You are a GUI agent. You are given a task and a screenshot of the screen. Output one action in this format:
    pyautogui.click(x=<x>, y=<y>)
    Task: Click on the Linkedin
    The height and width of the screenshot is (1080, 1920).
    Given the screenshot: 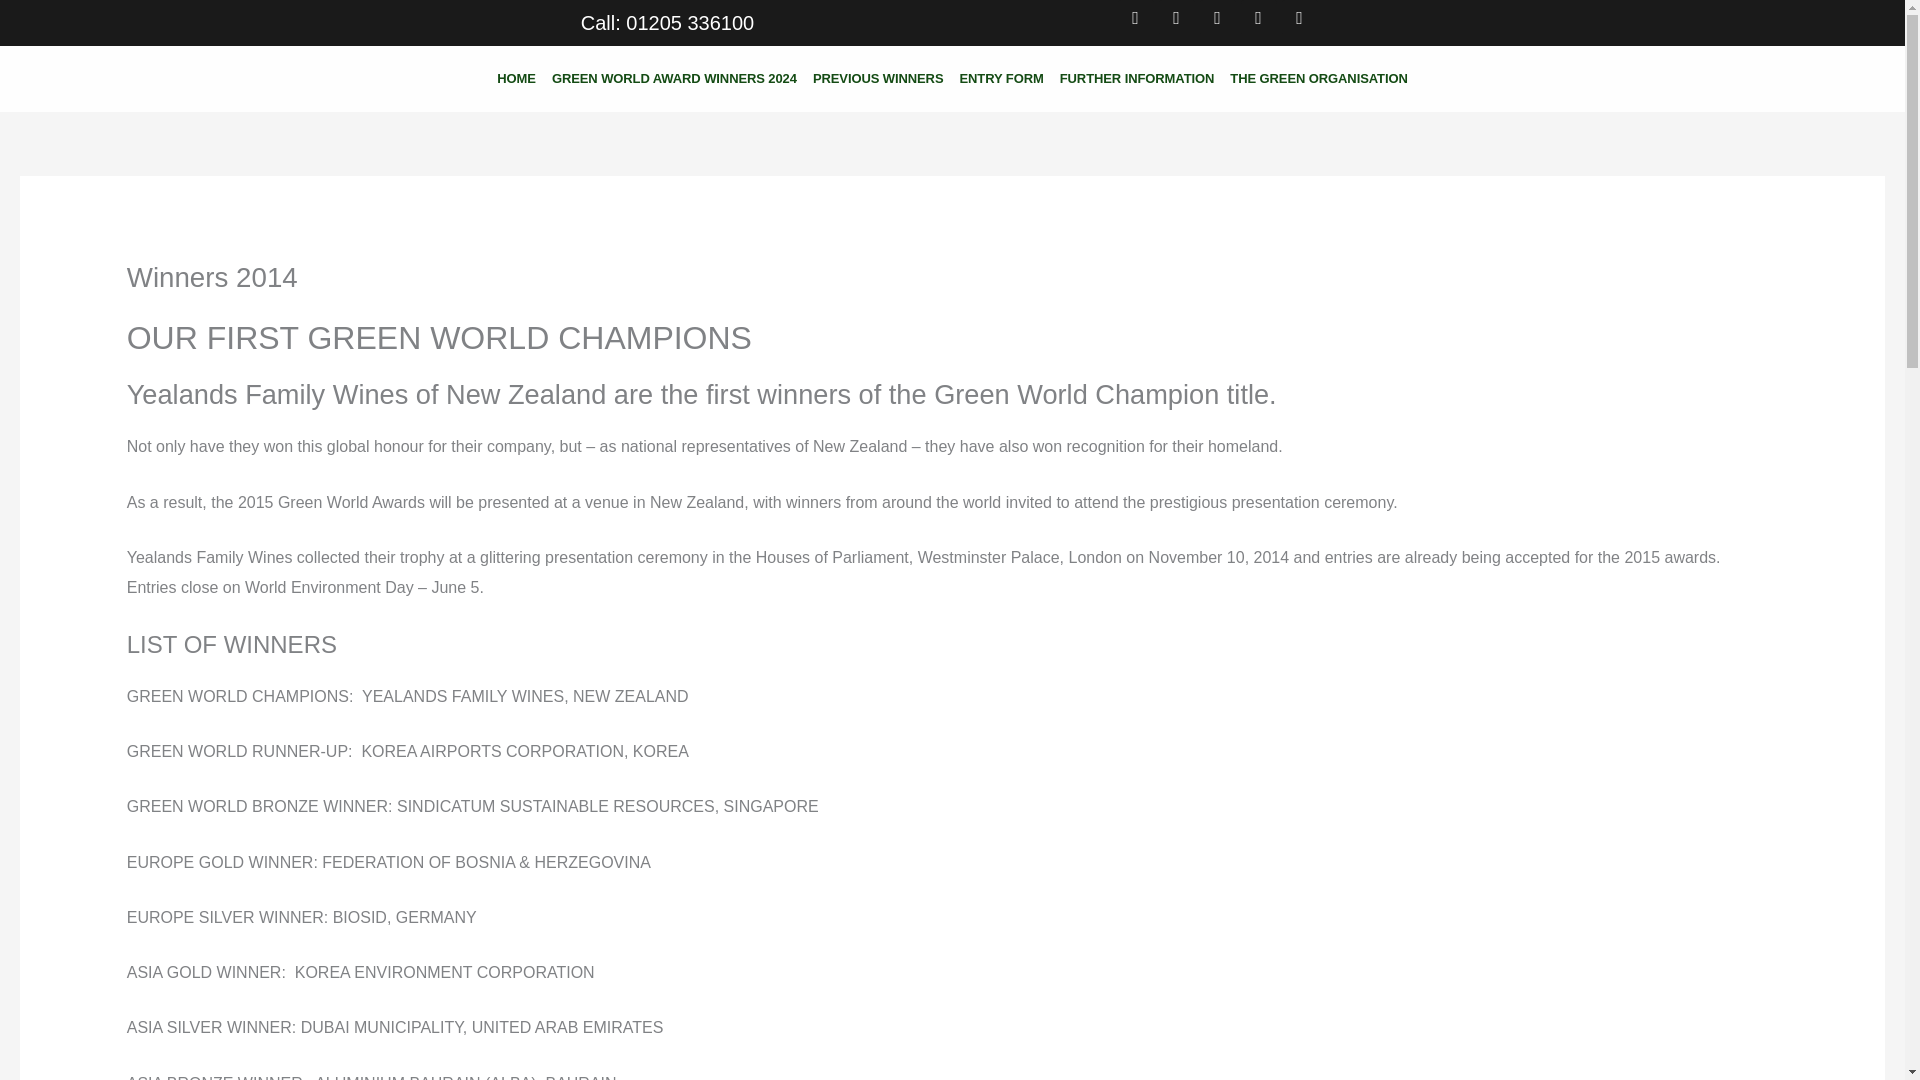 What is the action you would take?
    pyautogui.click(x=1218, y=18)
    